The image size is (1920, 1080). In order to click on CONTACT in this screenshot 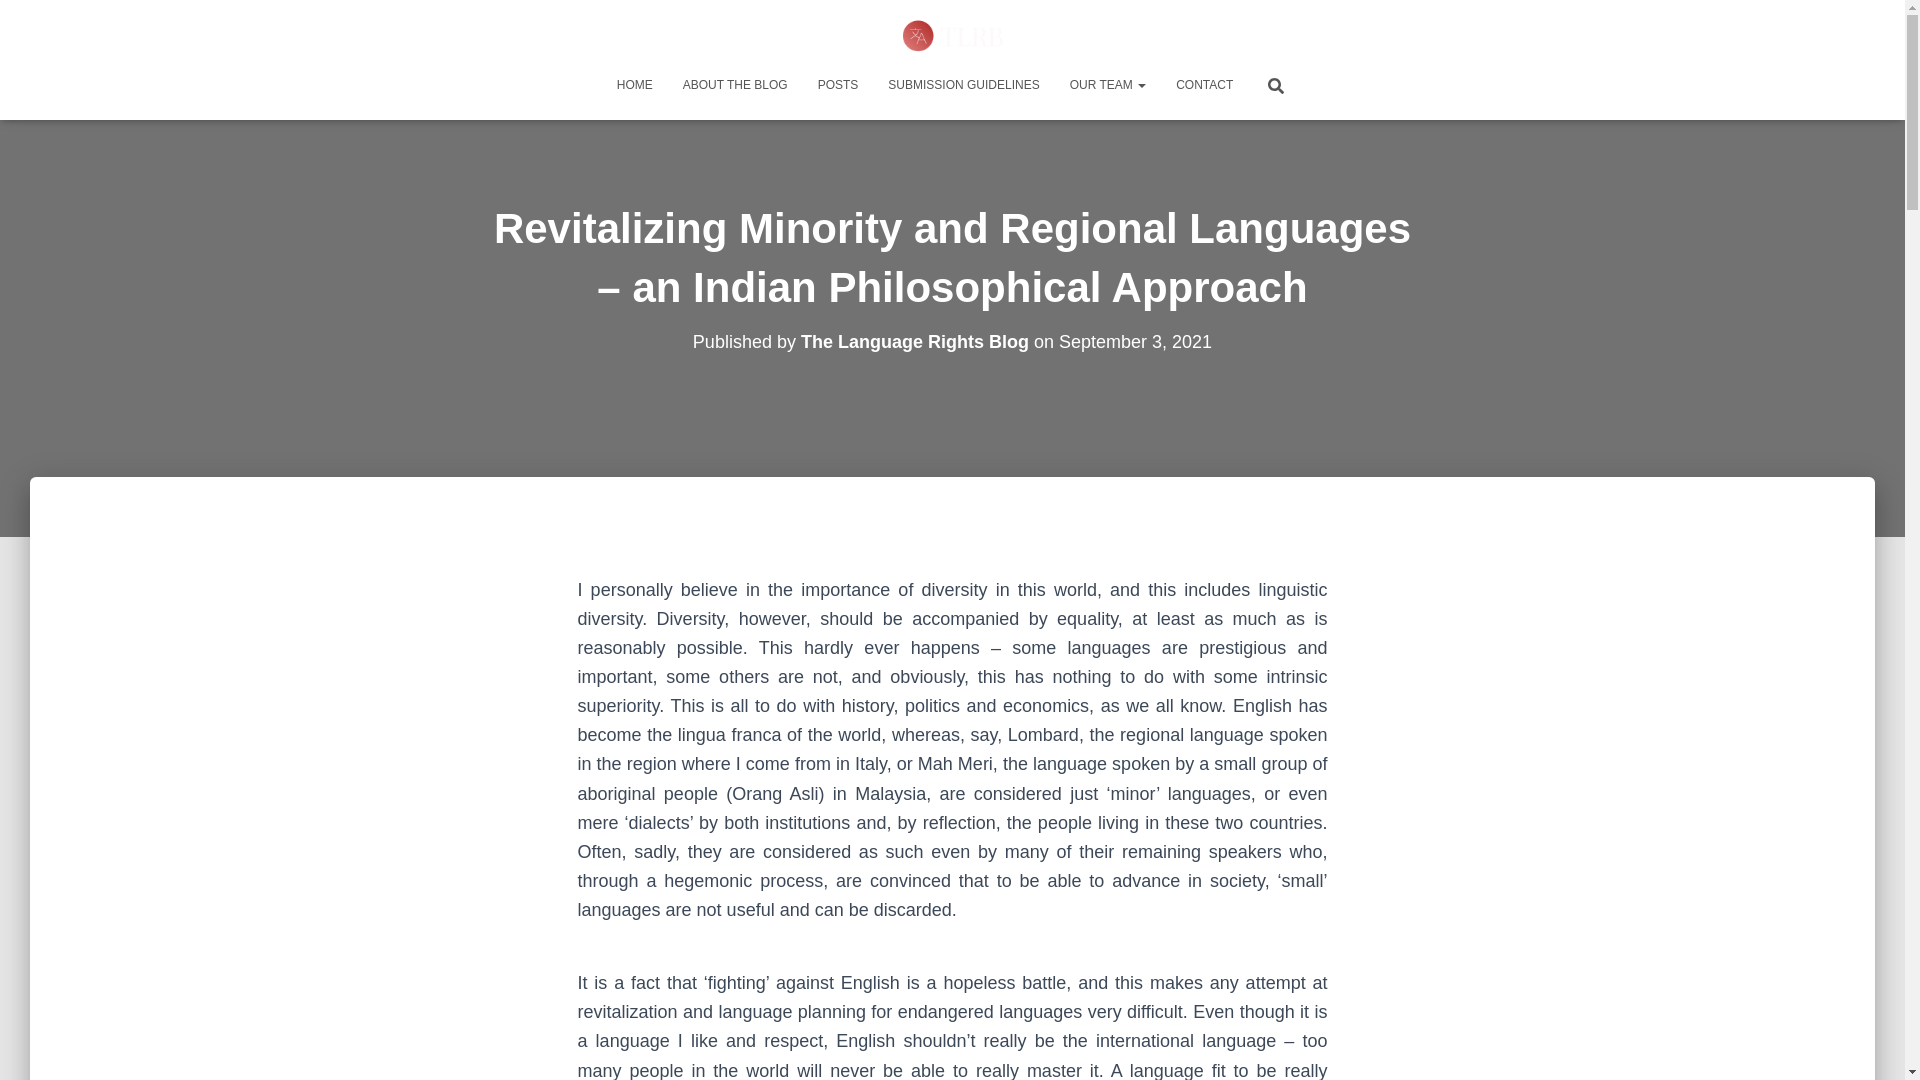, I will do `click(1204, 85)`.